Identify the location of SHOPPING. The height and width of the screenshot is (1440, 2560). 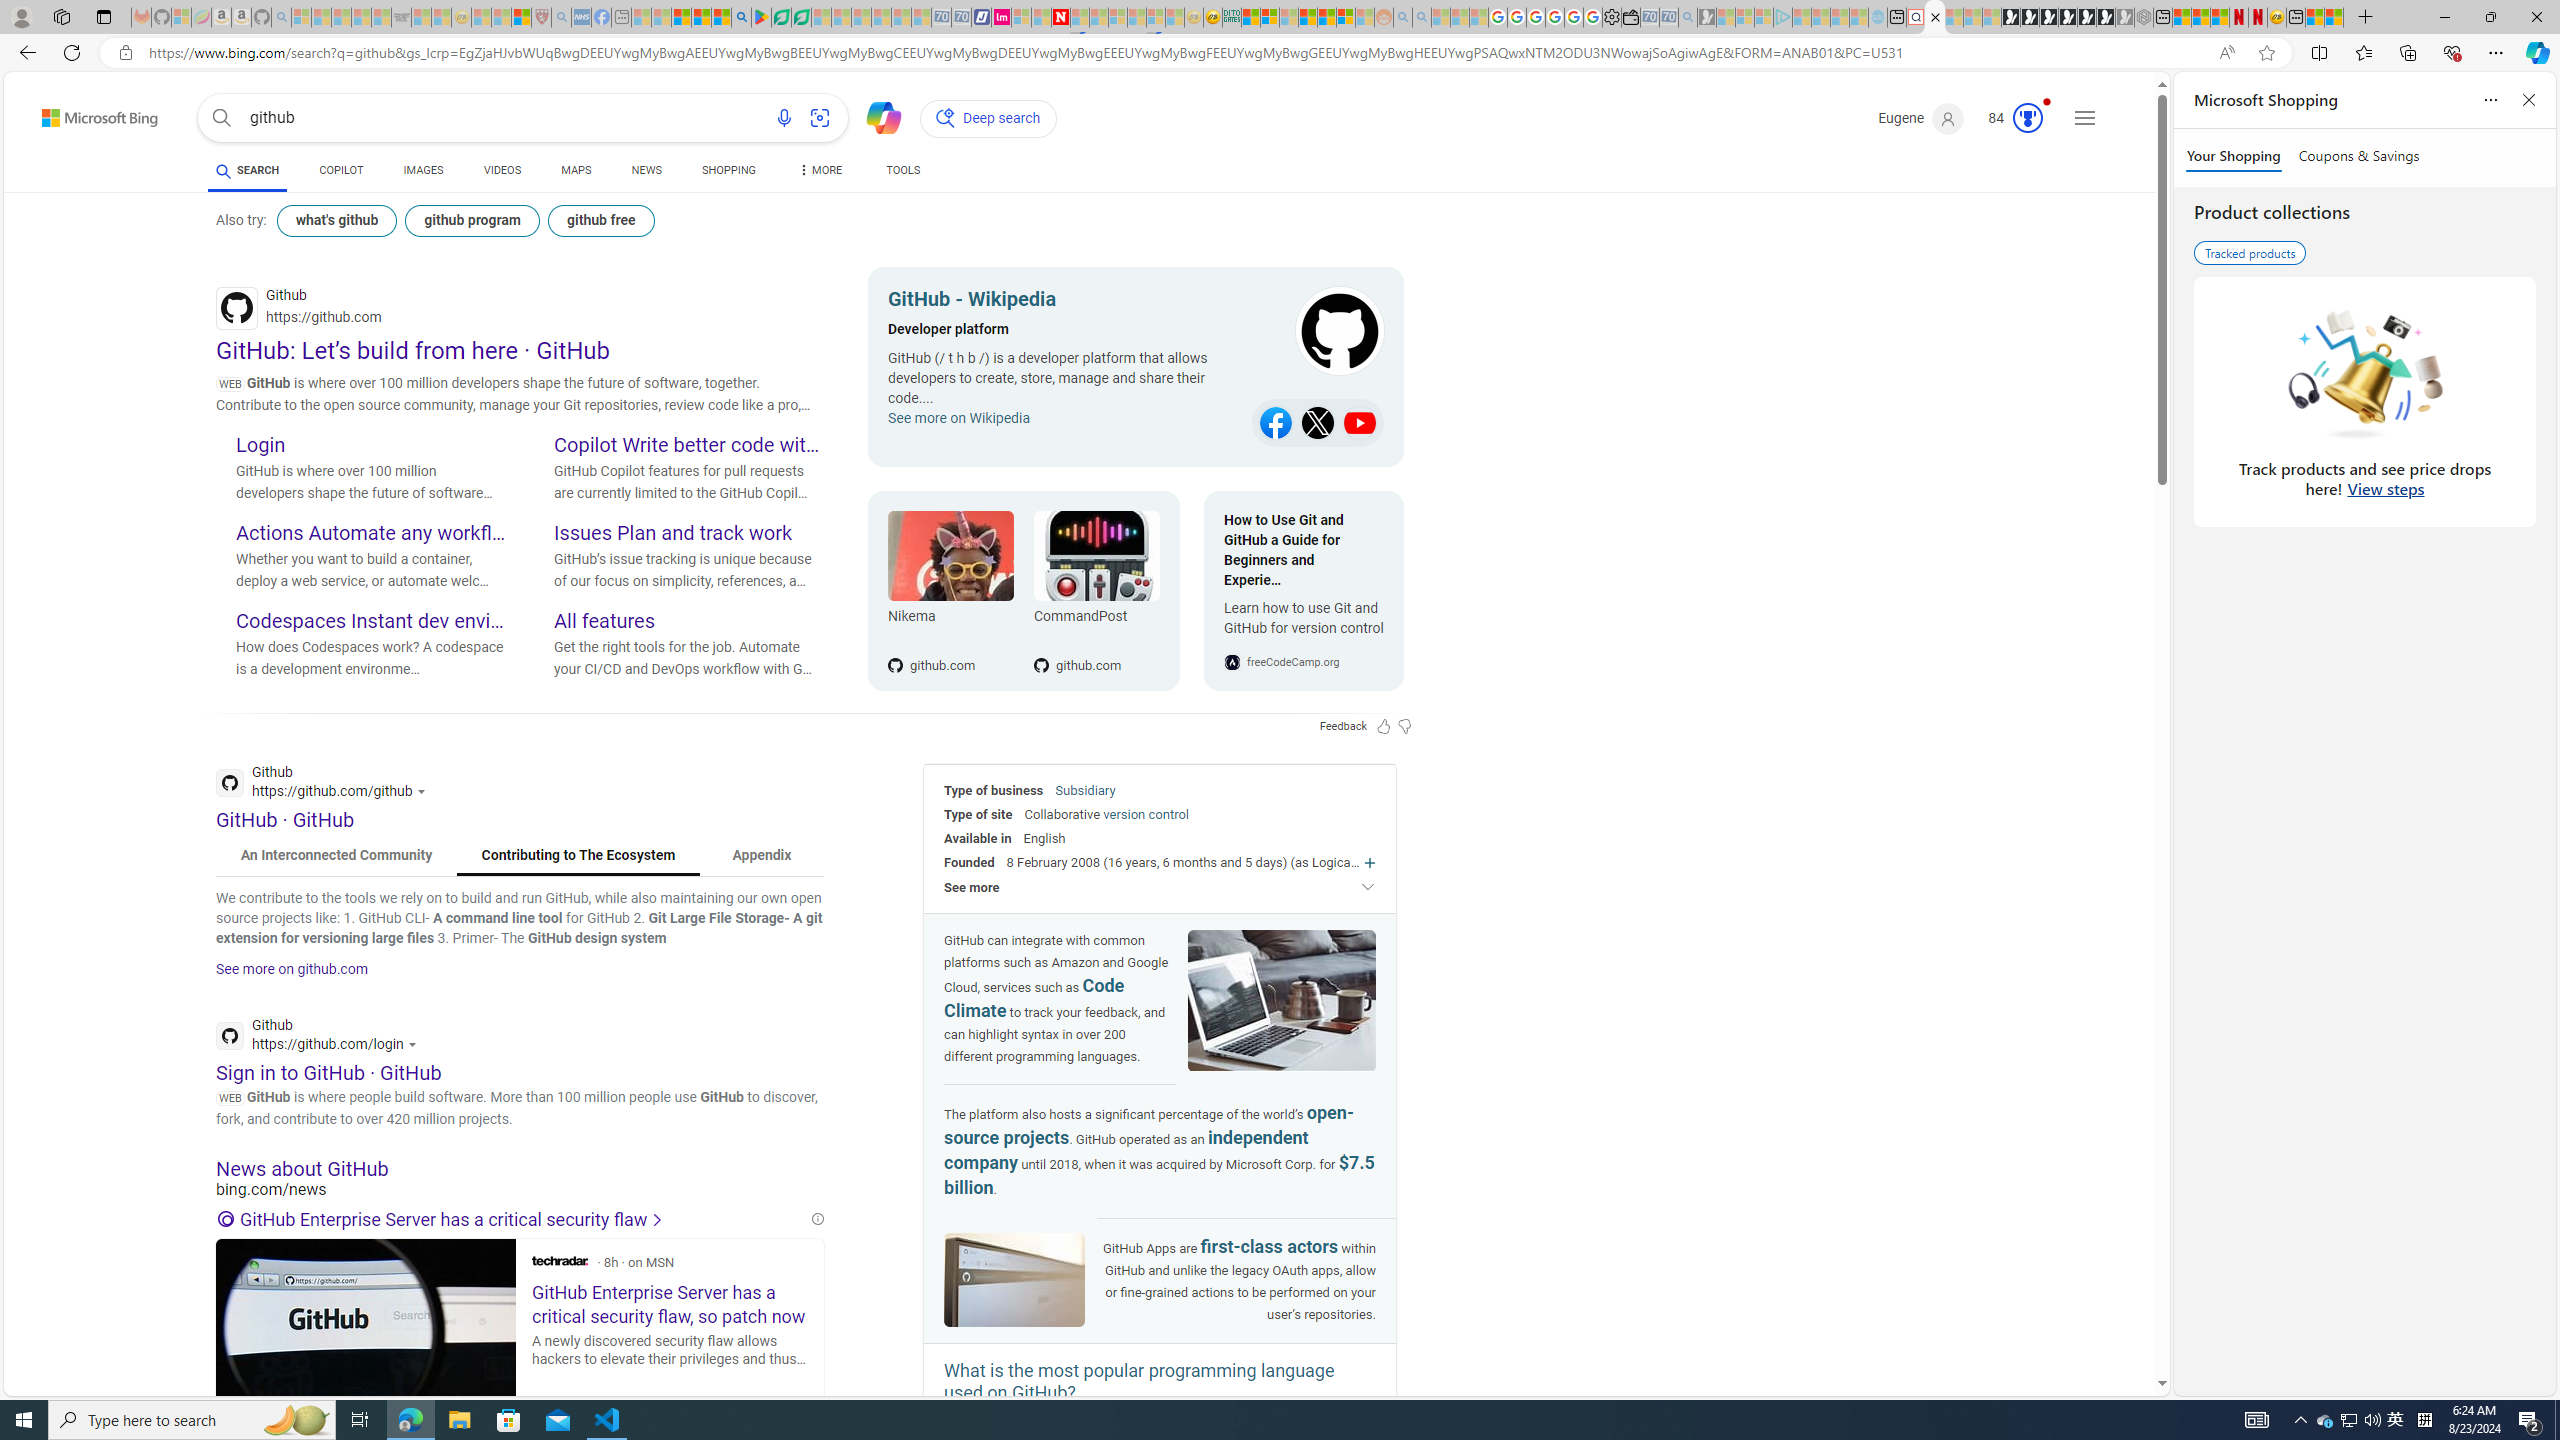
(729, 173).